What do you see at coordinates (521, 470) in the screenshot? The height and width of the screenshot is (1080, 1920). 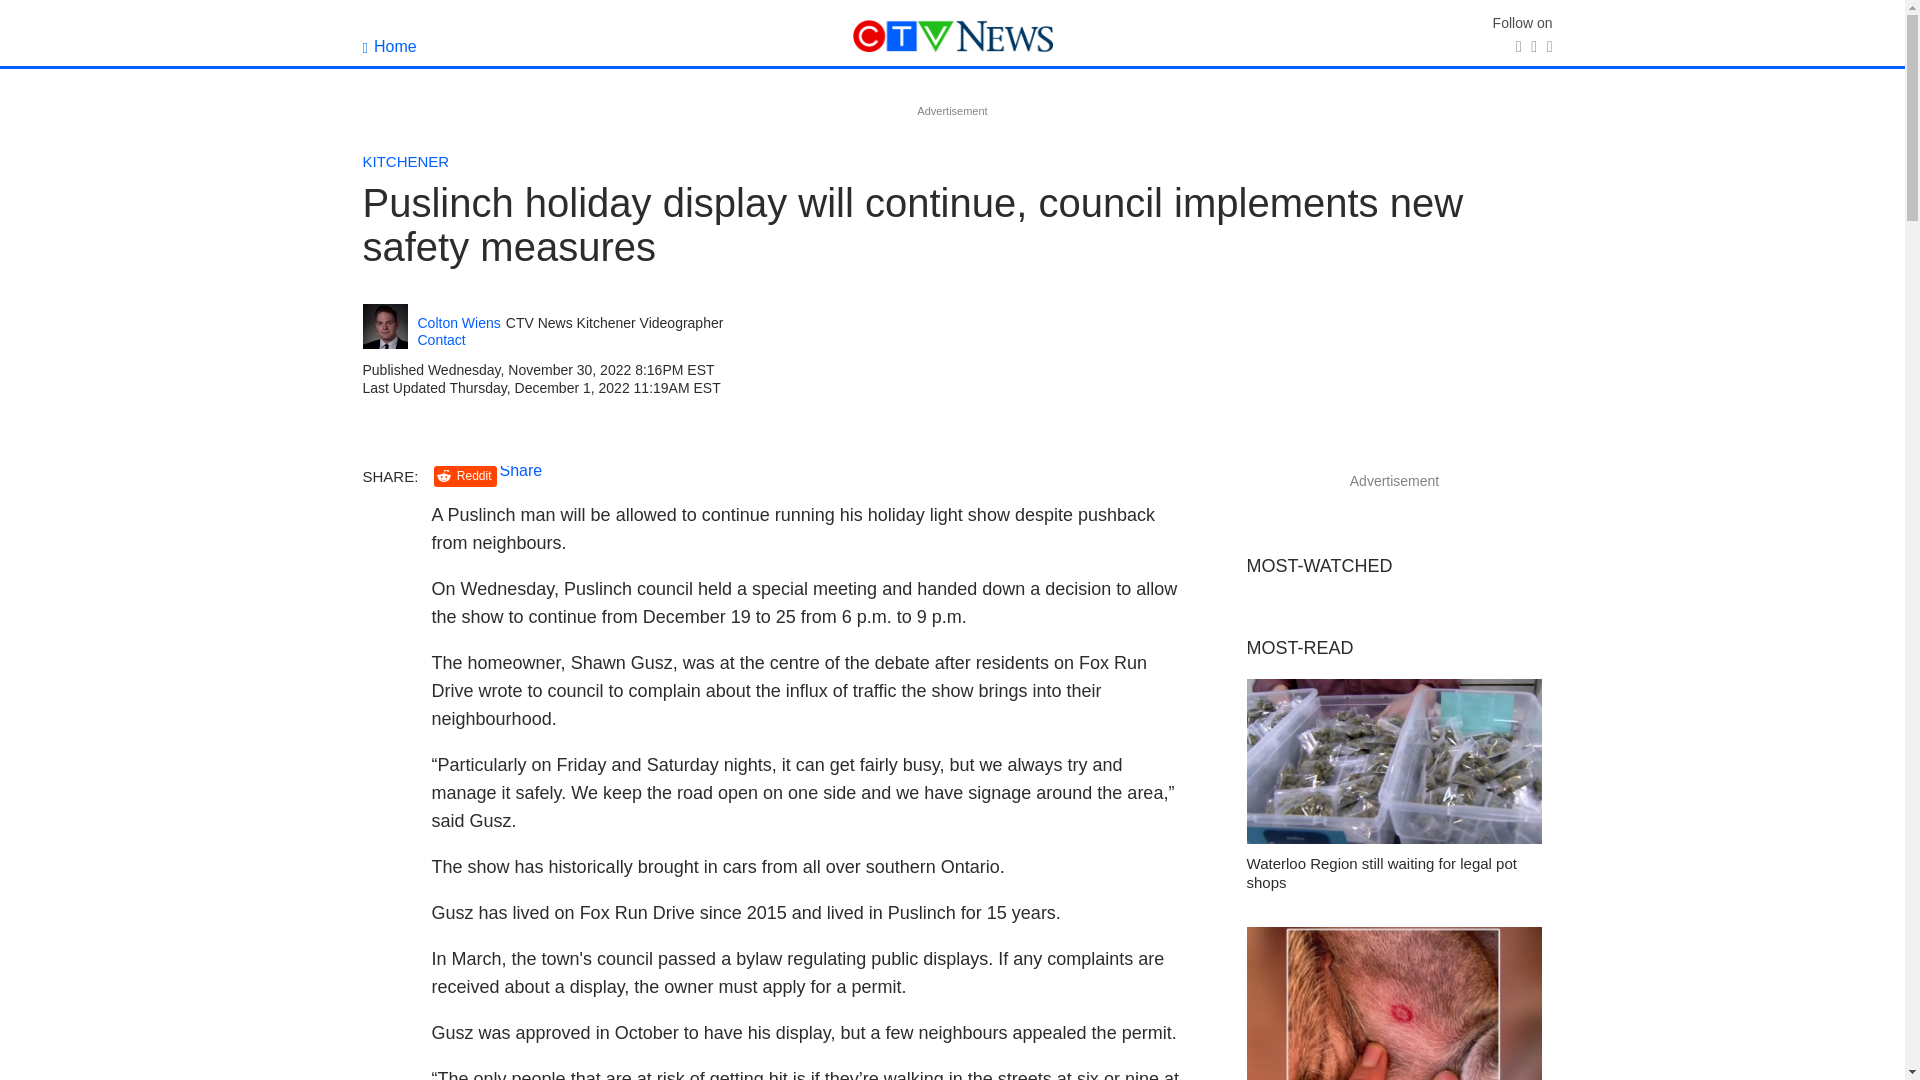 I see `Share` at bounding box center [521, 470].